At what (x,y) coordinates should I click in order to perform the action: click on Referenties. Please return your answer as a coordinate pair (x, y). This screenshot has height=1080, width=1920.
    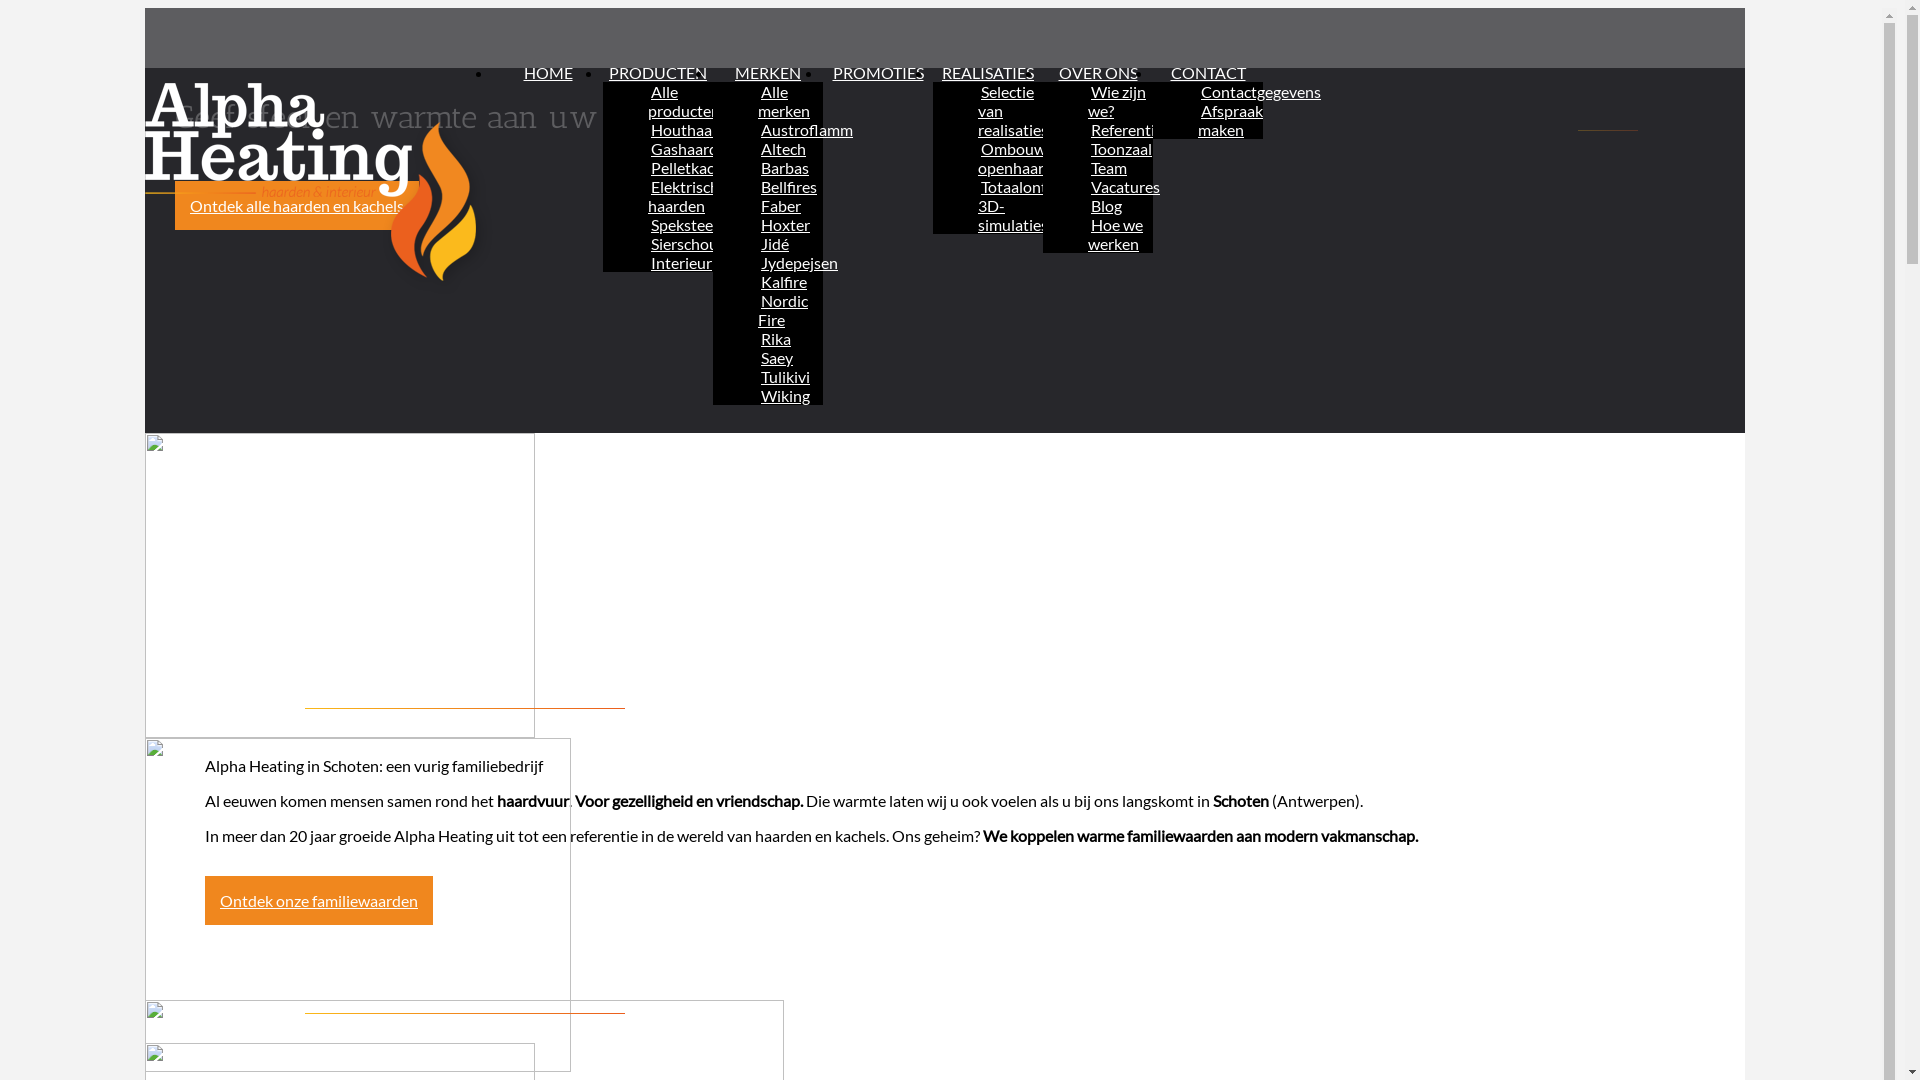
    Looking at the image, I should click on (1130, 130).